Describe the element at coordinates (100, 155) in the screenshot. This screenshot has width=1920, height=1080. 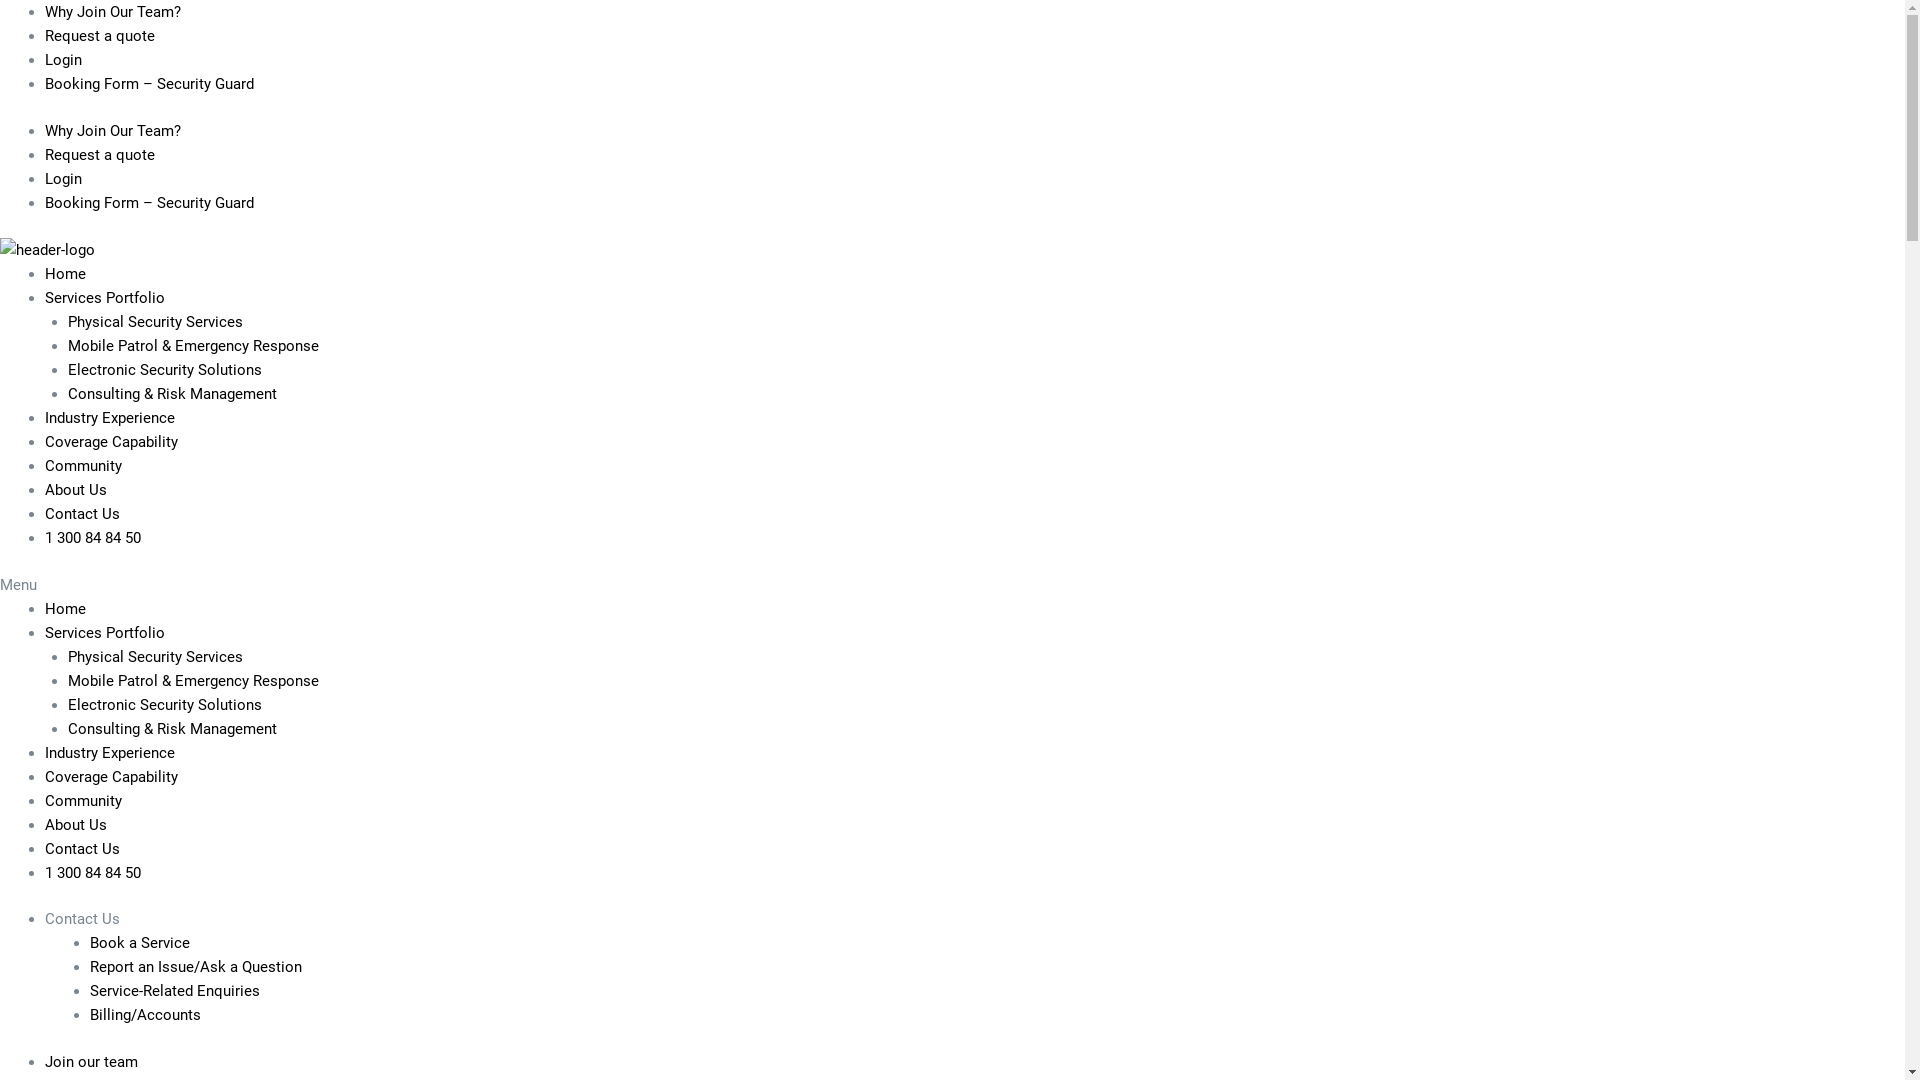
I see `Request a quote` at that location.